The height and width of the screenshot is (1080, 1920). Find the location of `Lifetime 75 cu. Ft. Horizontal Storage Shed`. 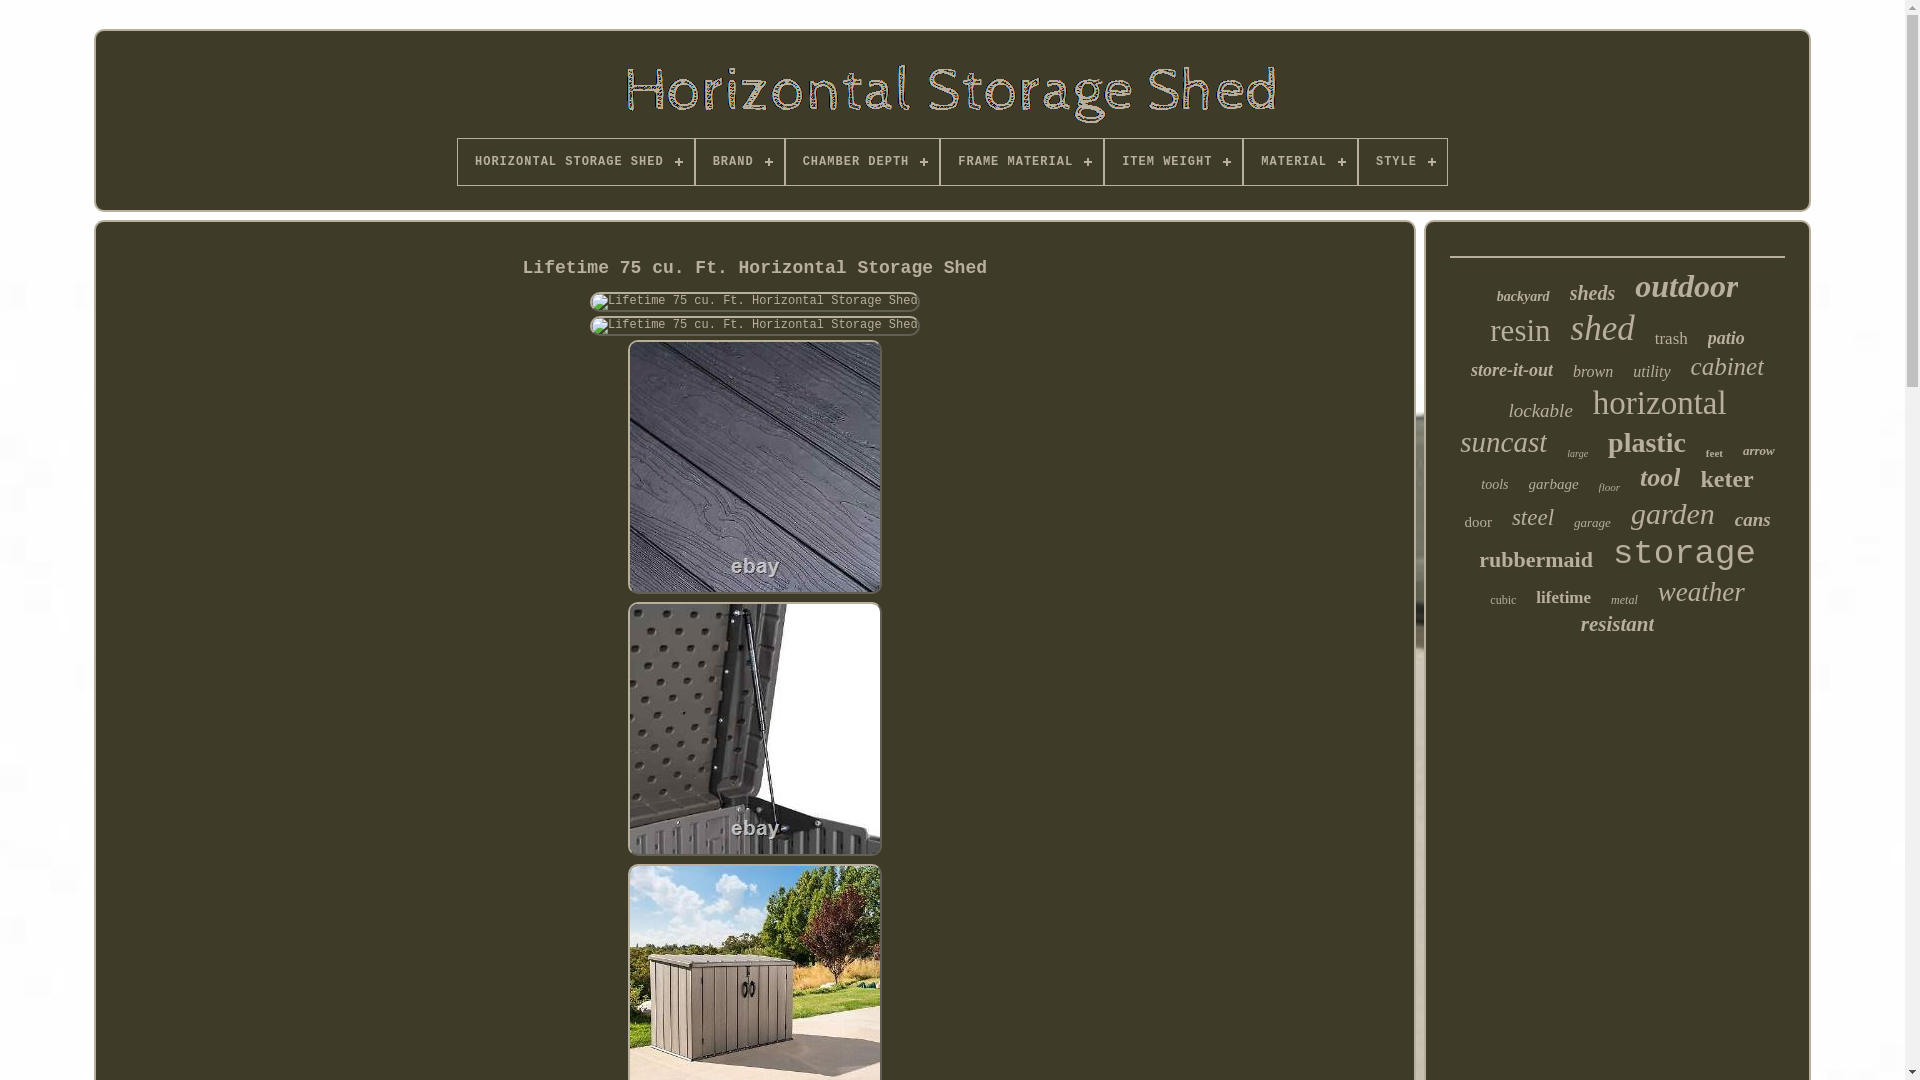

Lifetime 75 cu. Ft. Horizontal Storage Shed is located at coordinates (754, 326).